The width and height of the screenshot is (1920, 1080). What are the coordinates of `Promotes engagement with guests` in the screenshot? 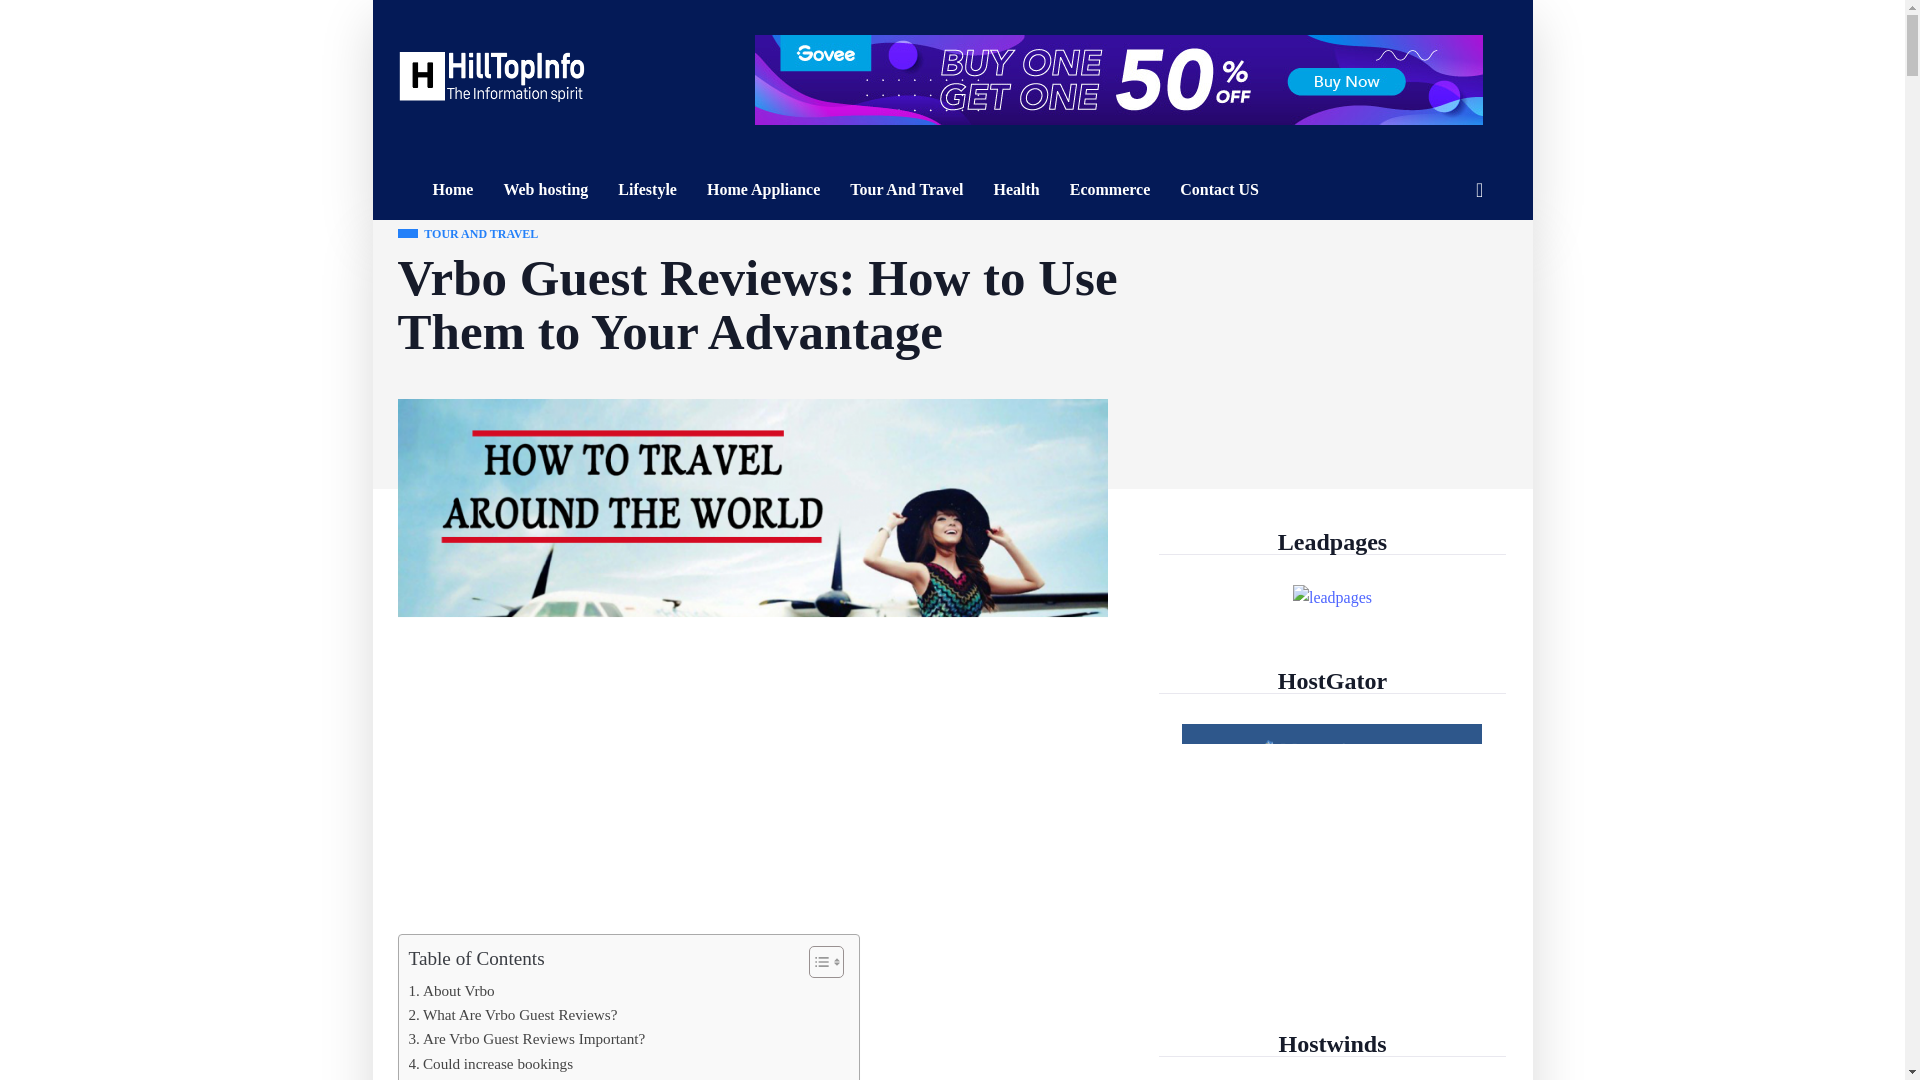 It's located at (518, 1078).